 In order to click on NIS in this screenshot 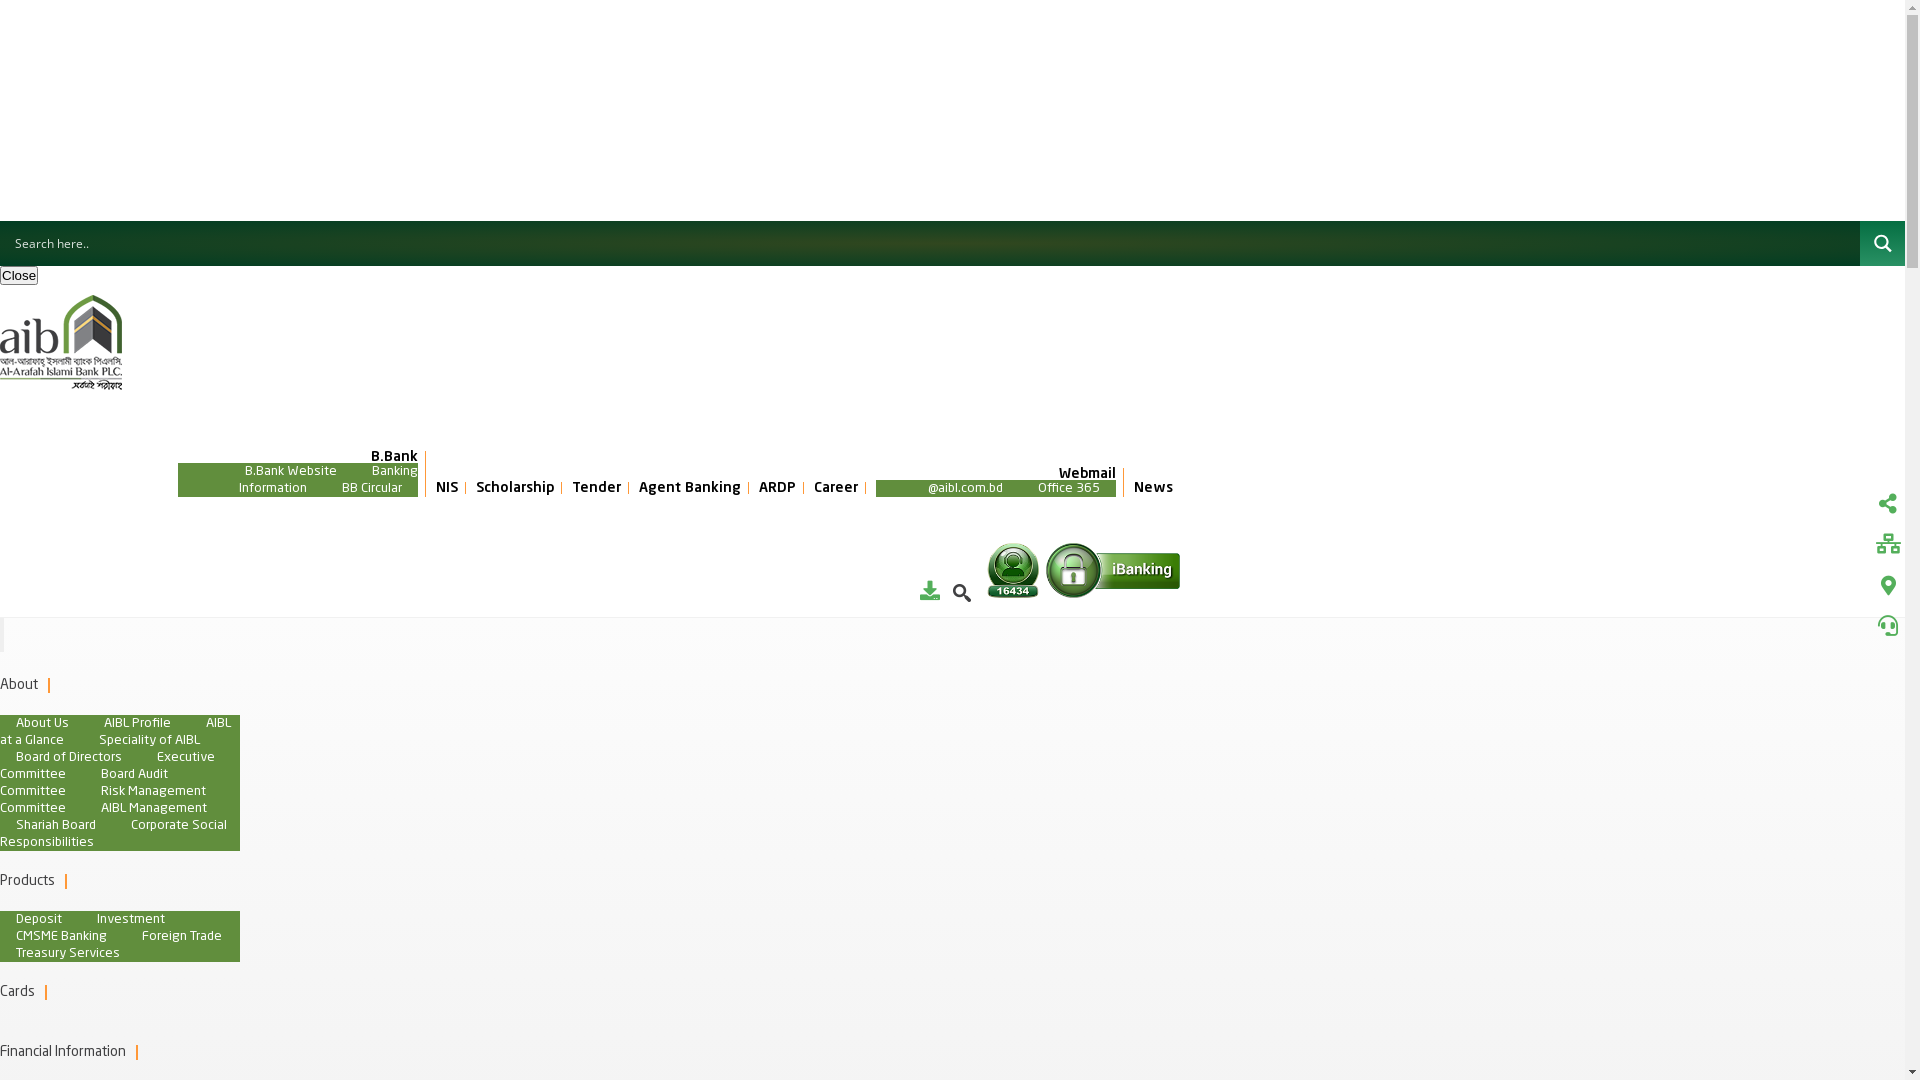, I will do `click(447, 488)`.